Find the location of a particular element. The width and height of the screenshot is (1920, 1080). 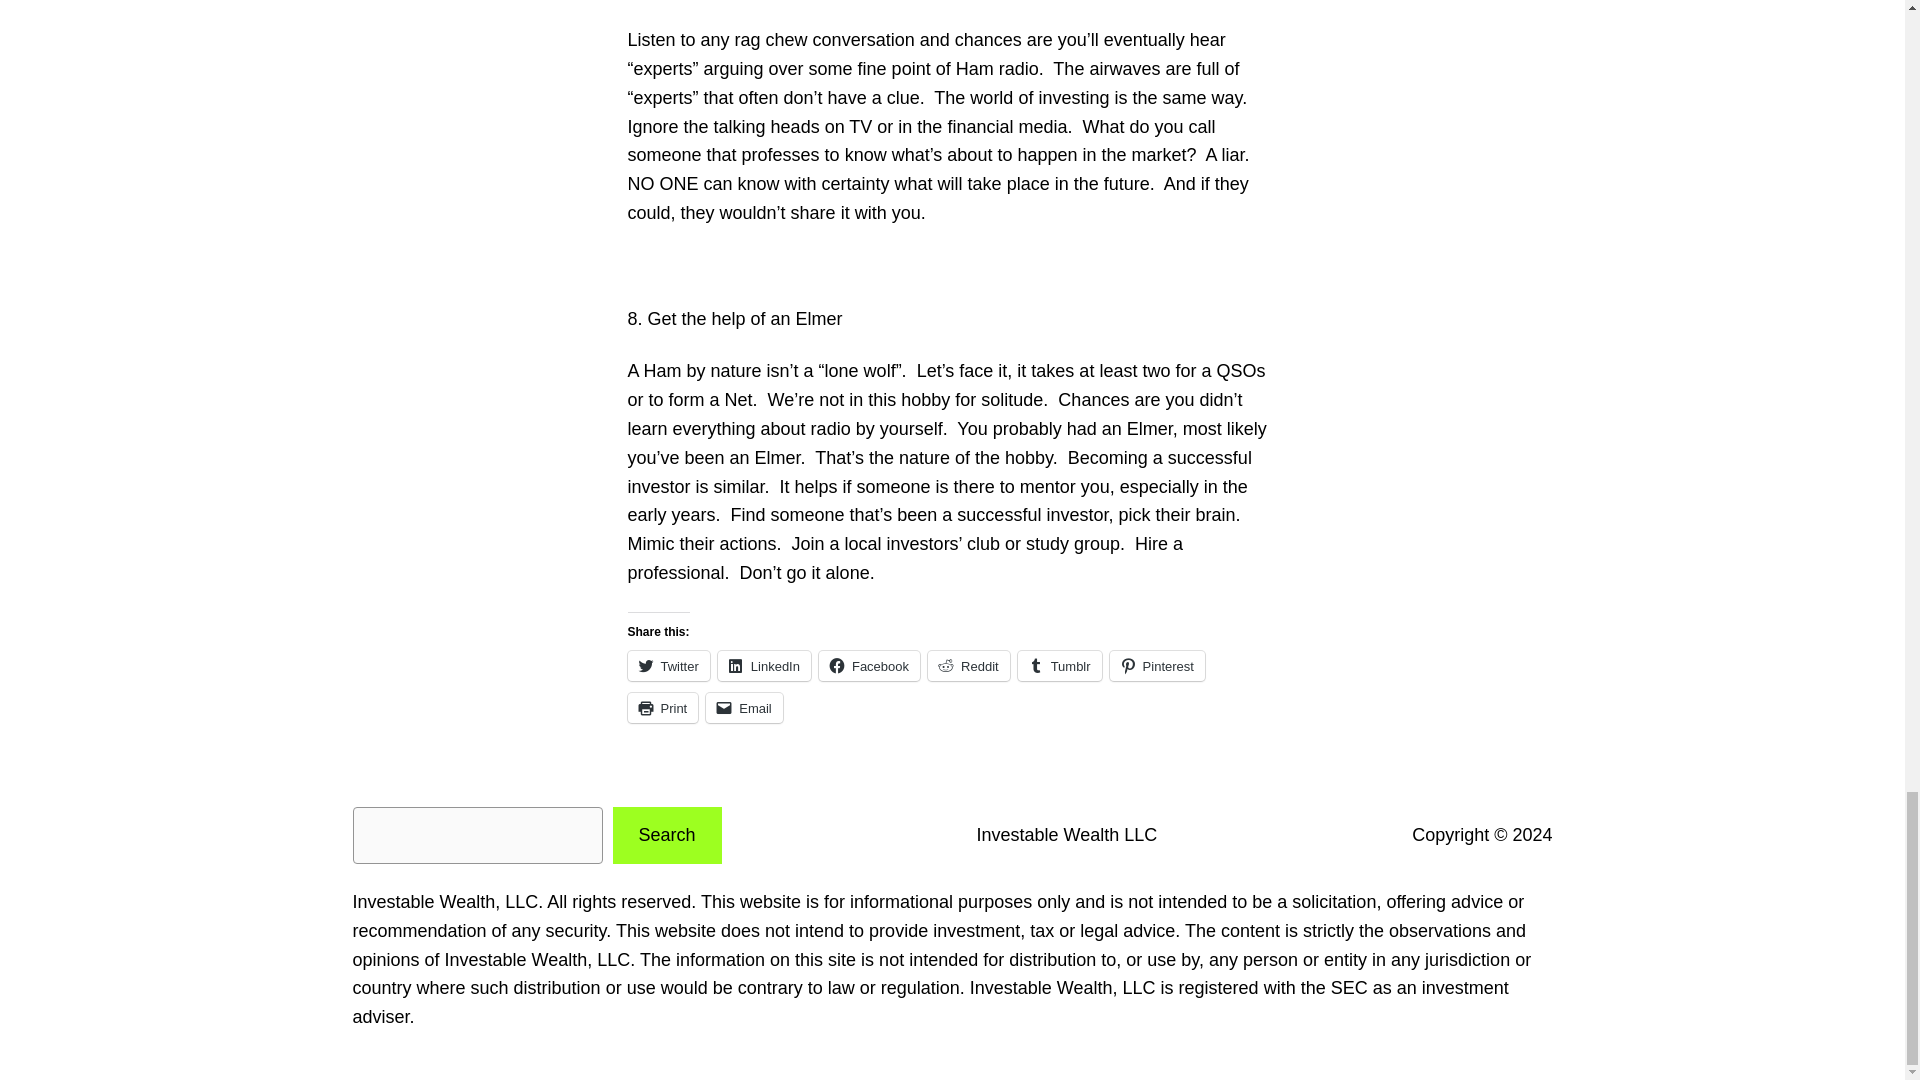

Tumblr is located at coordinates (1060, 666).